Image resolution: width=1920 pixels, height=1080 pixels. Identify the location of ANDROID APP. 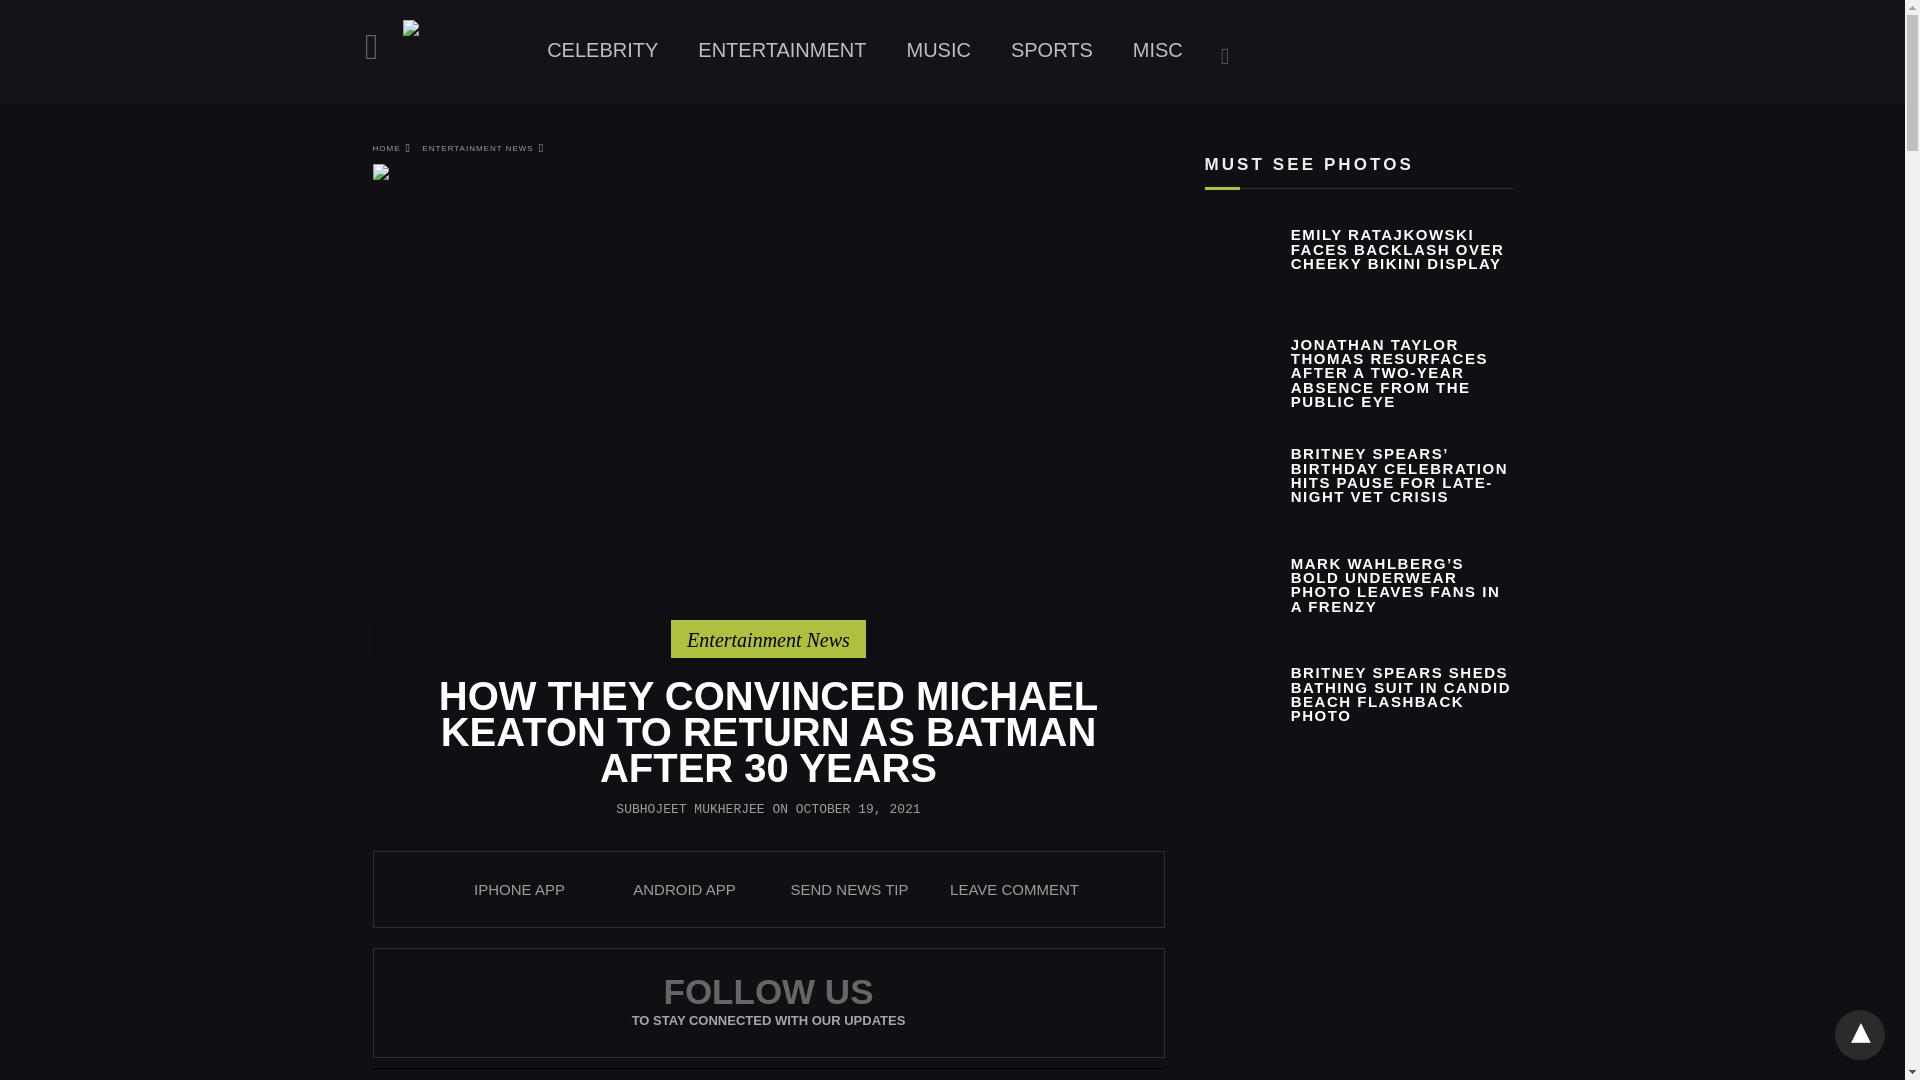
(684, 889).